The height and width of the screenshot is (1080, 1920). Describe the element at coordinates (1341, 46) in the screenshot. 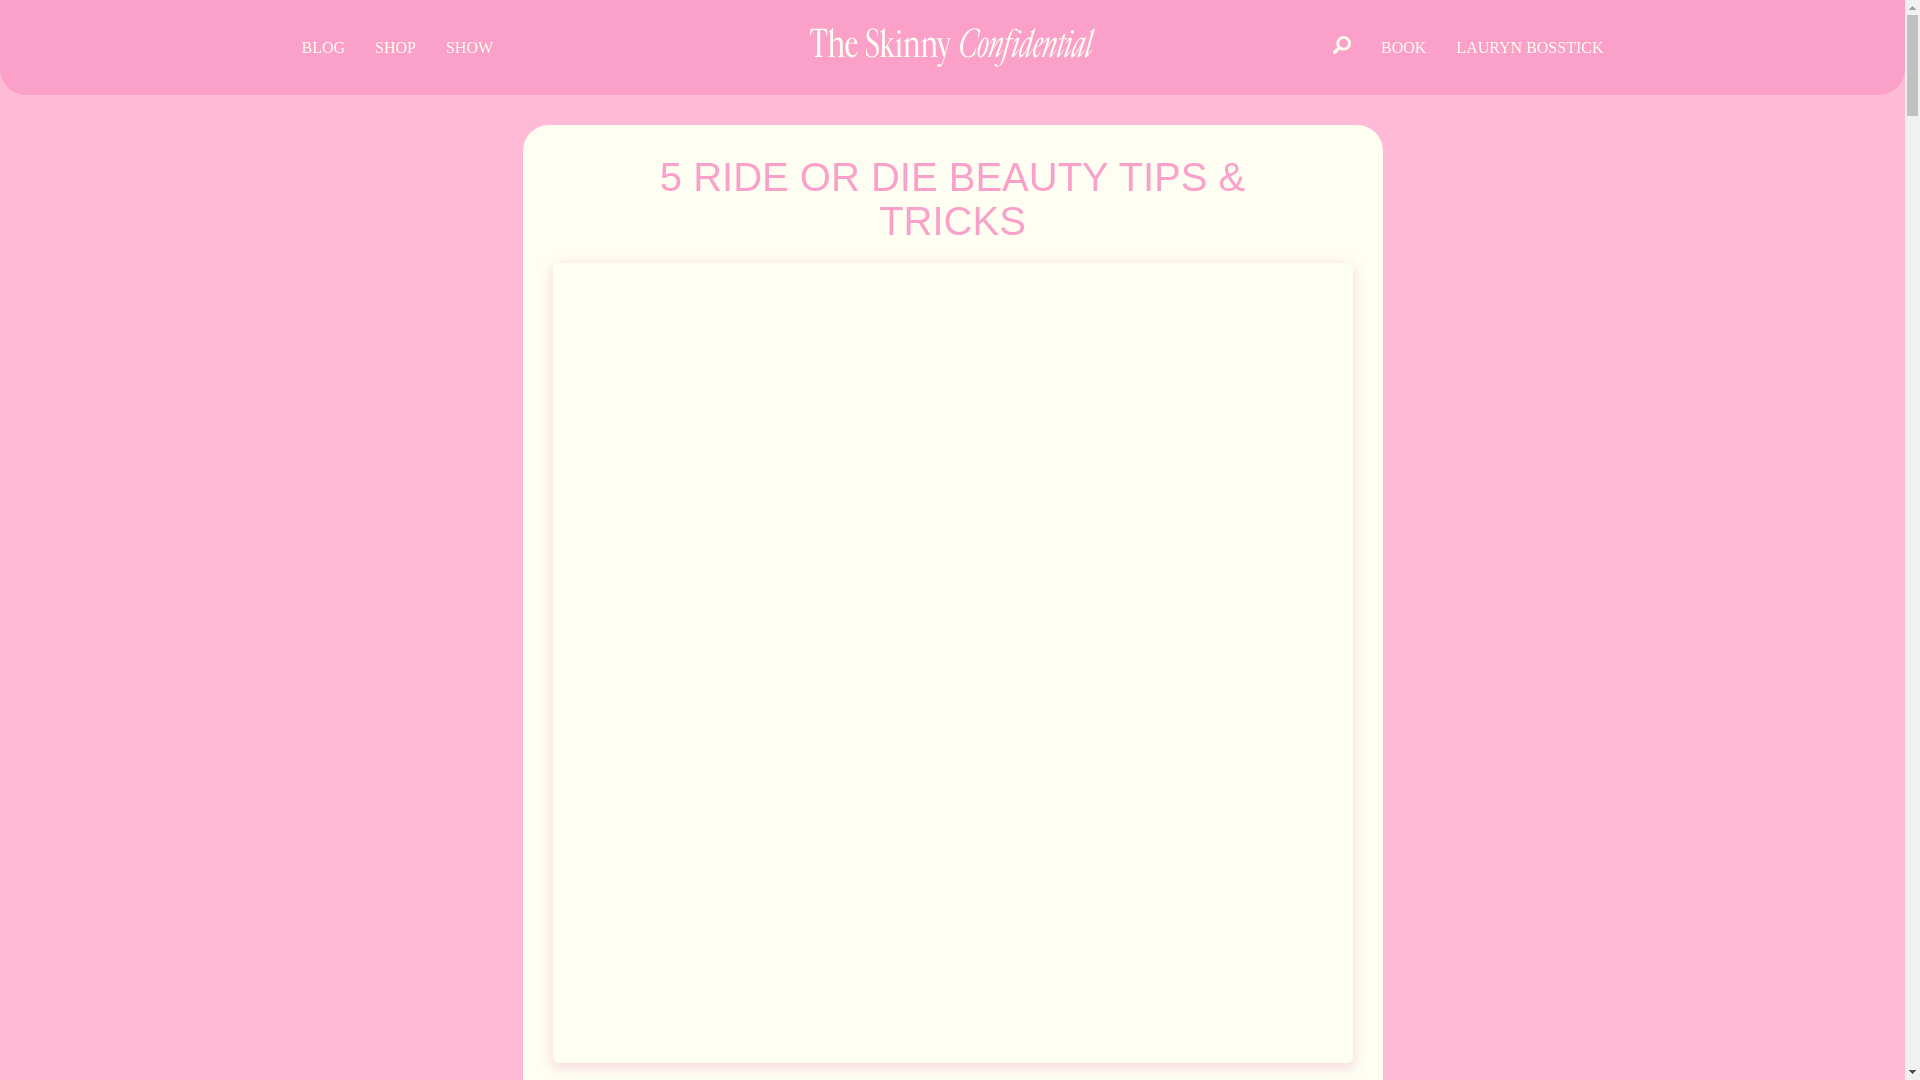

I see `open search` at that location.